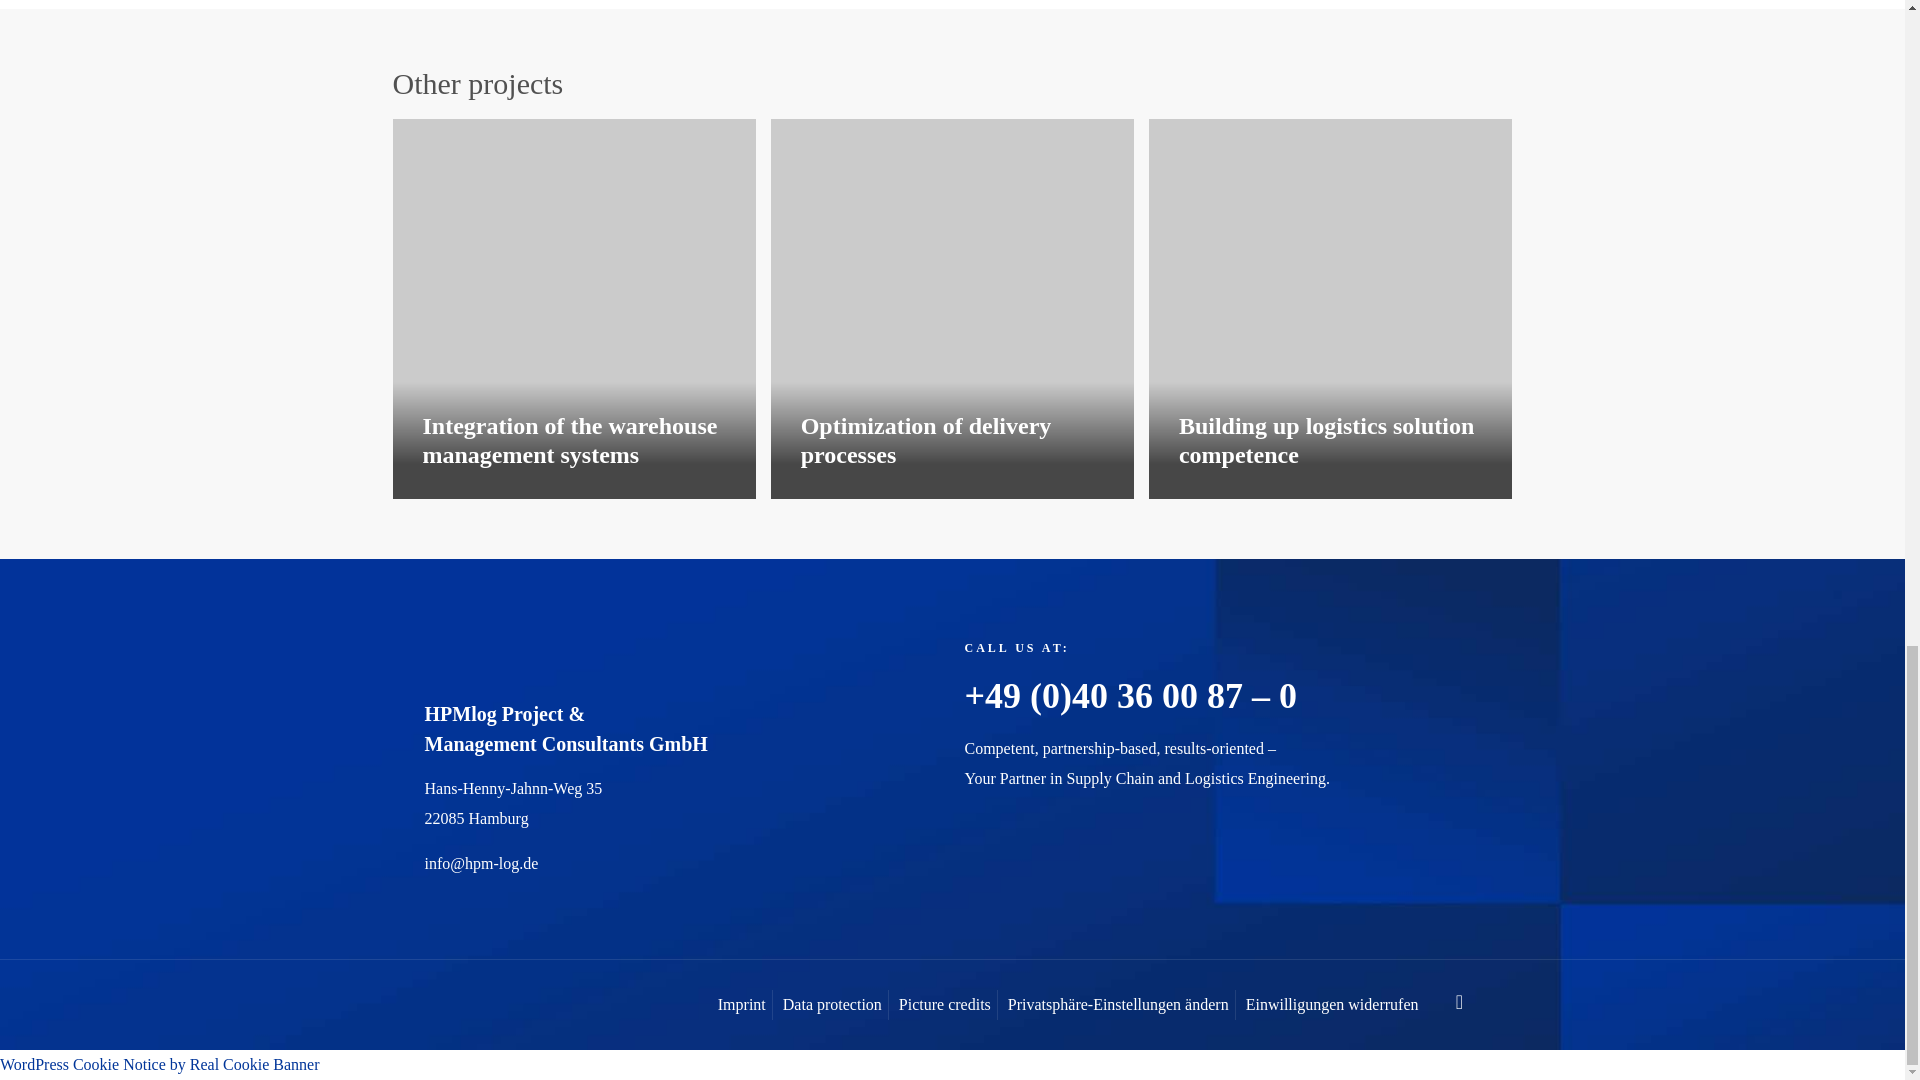 This screenshot has width=1920, height=1080. What do you see at coordinates (926, 440) in the screenshot?
I see `Optimization of delivery processes` at bounding box center [926, 440].